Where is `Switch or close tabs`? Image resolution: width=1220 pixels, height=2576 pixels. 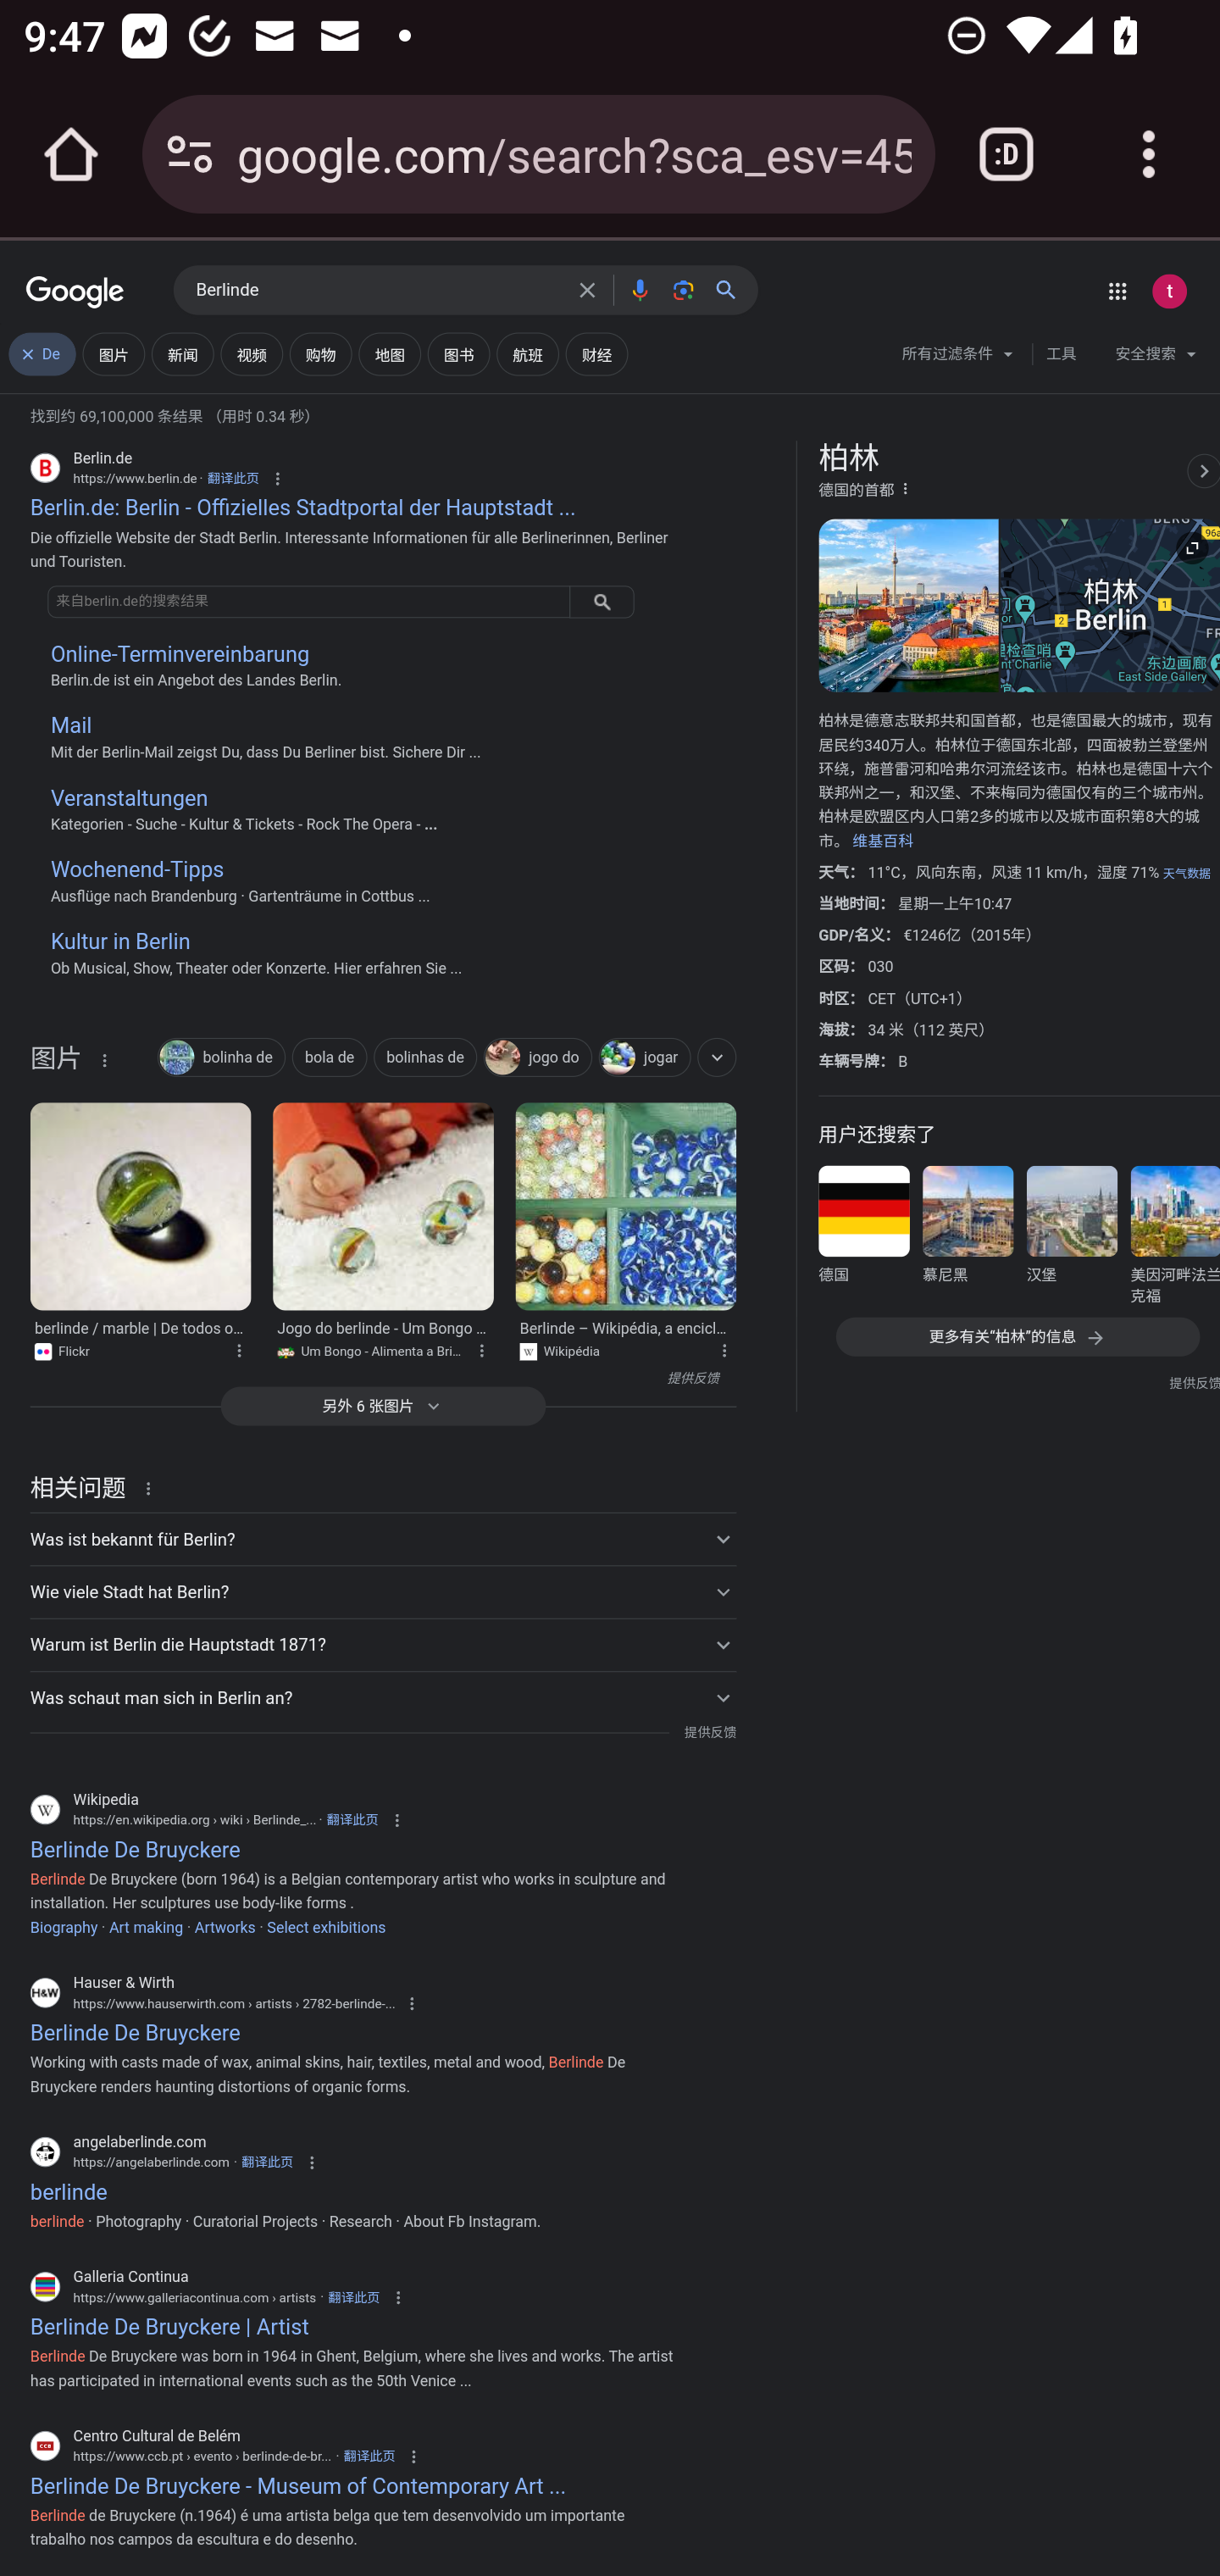 Switch or close tabs is located at coordinates (1006, 154).